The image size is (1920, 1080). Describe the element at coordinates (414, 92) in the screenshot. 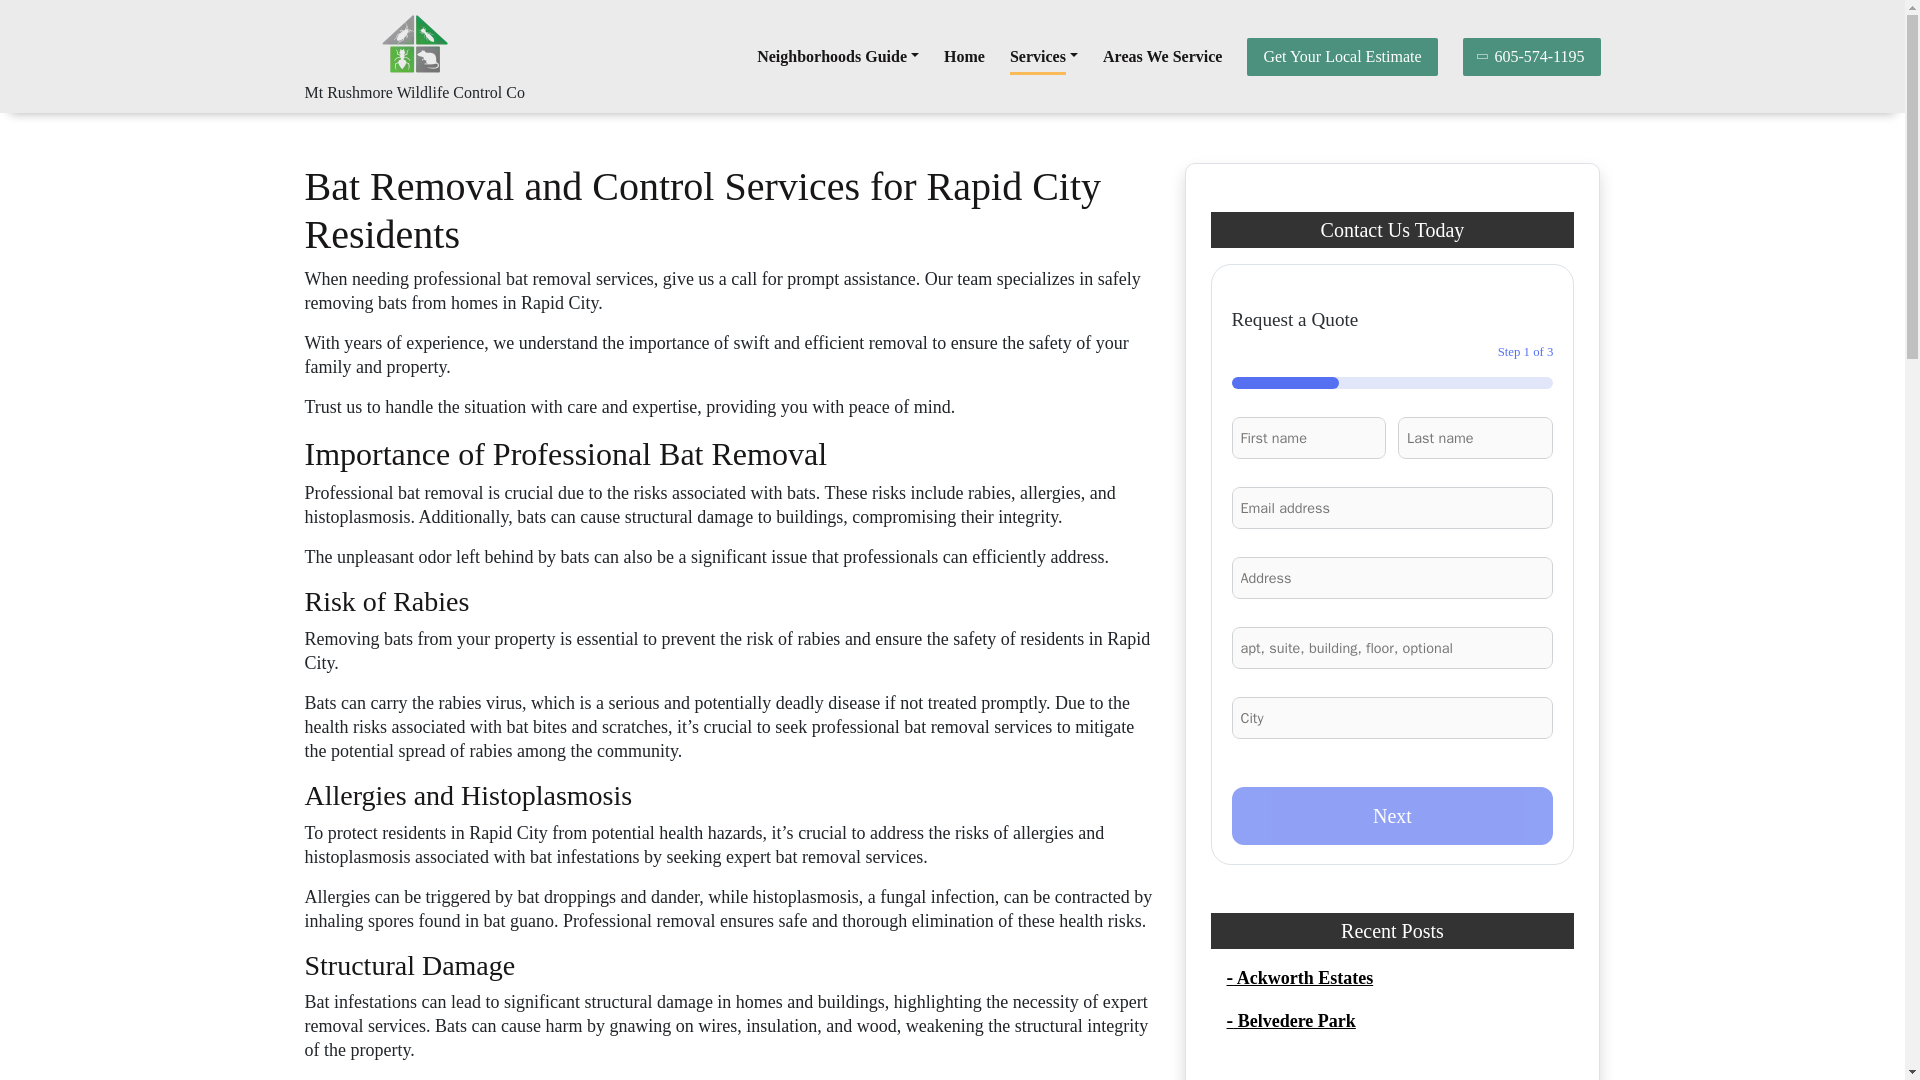

I see `Mt Rushmore Wildlife Control Co` at that location.